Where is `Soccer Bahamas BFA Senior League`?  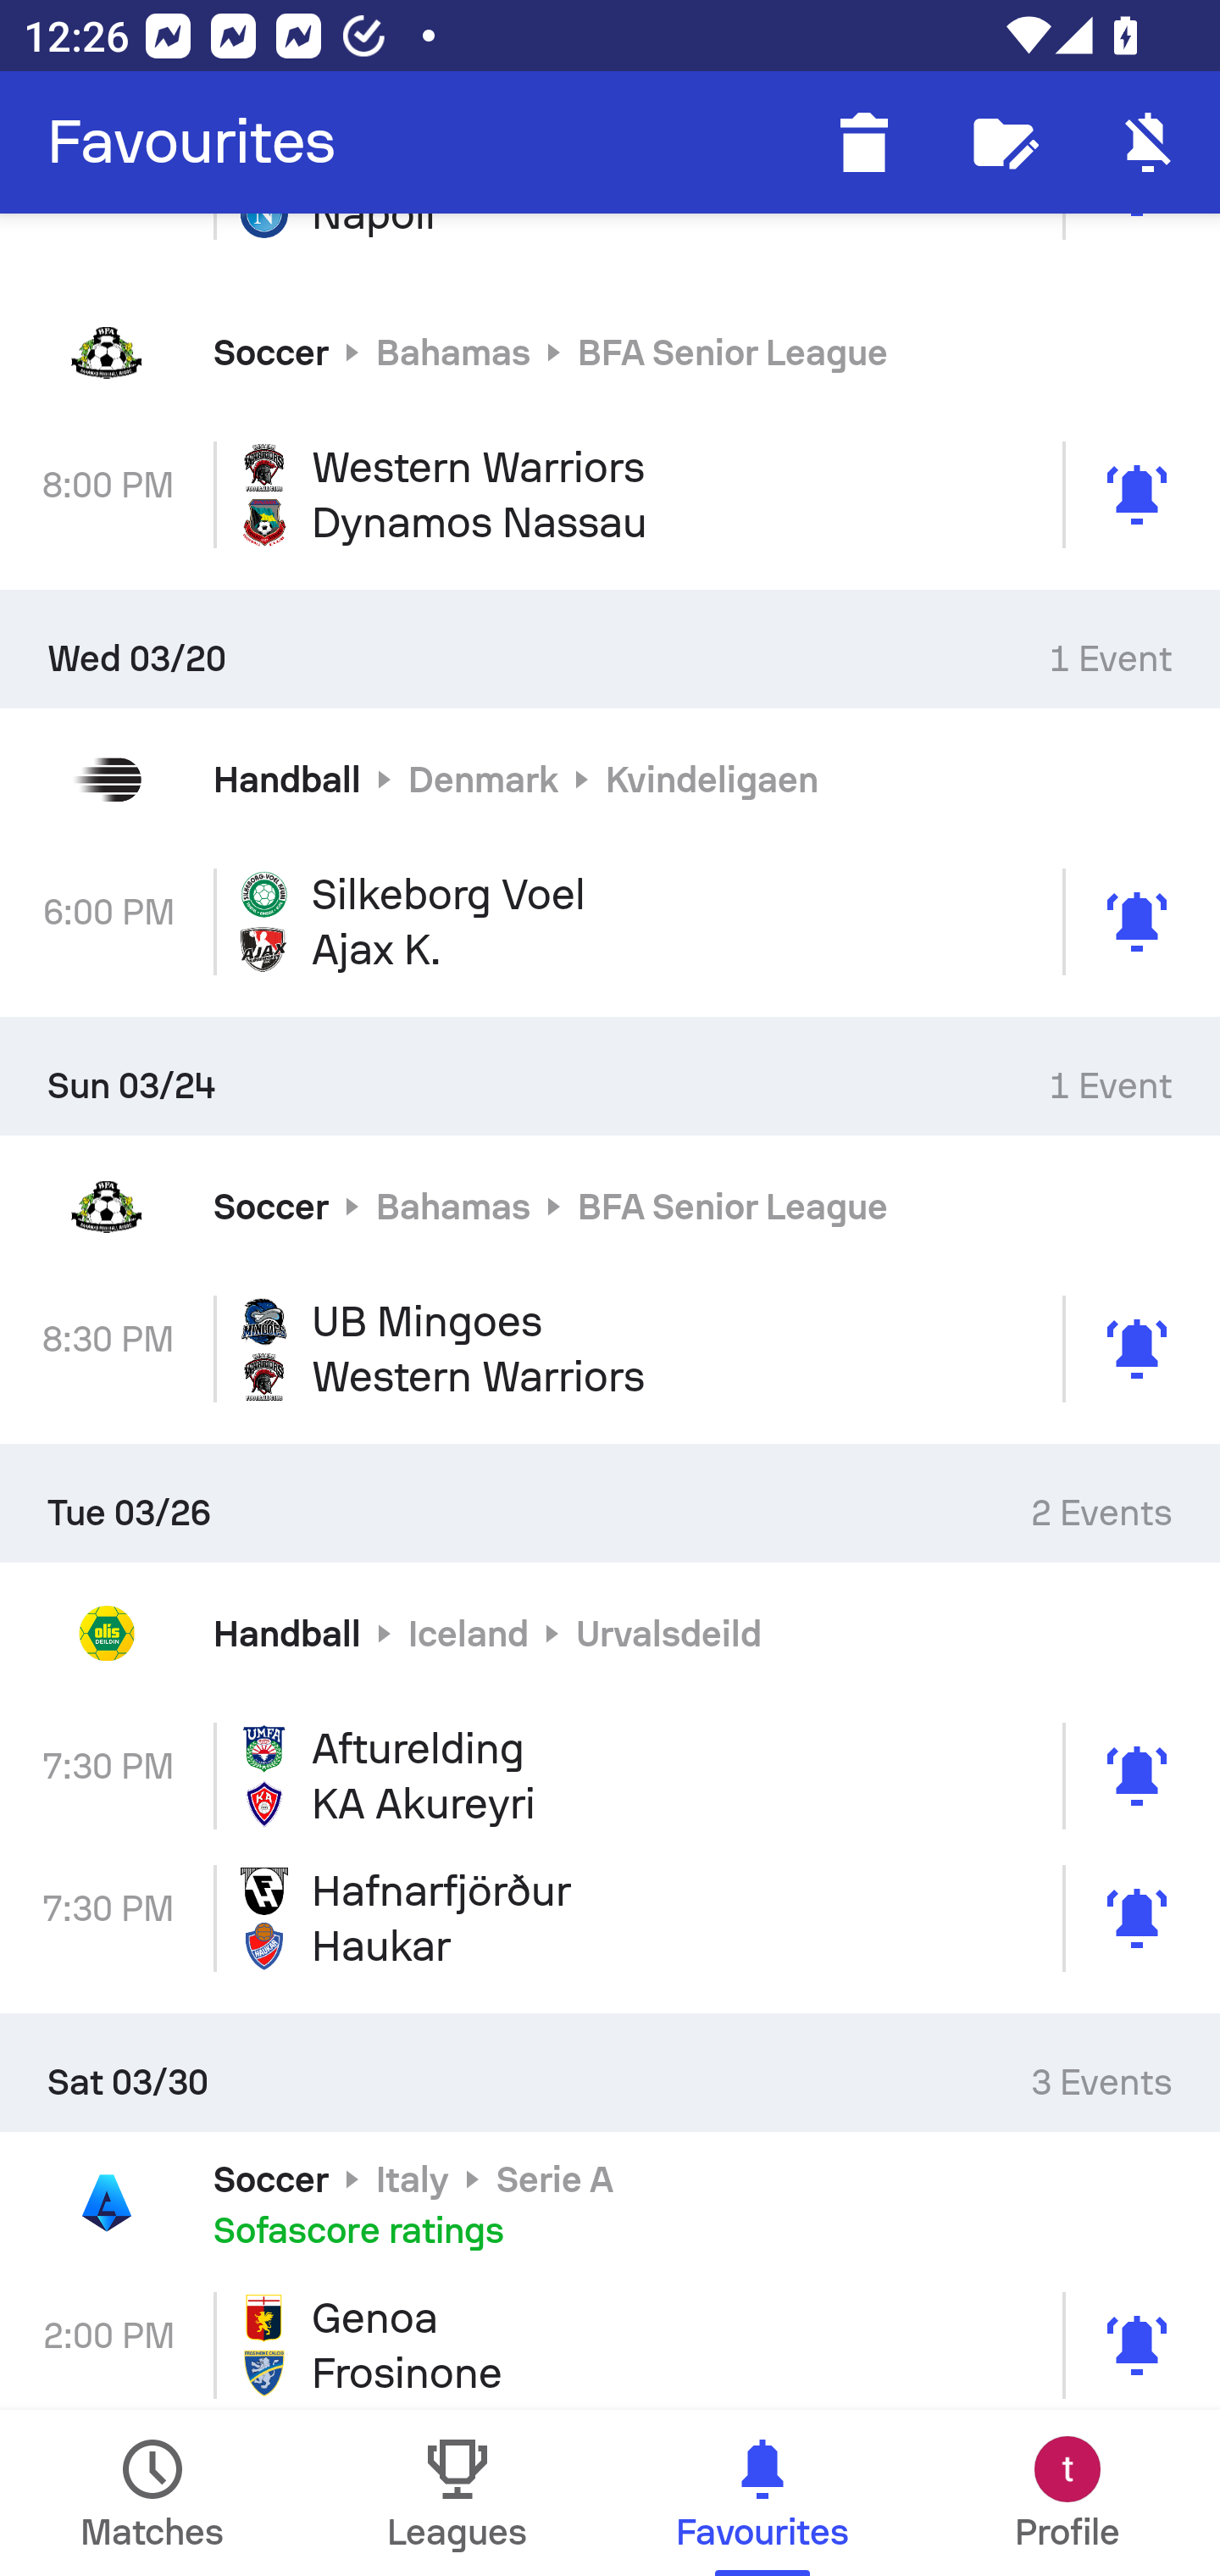
Soccer Bahamas BFA Senior League is located at coordinates (610, 351).